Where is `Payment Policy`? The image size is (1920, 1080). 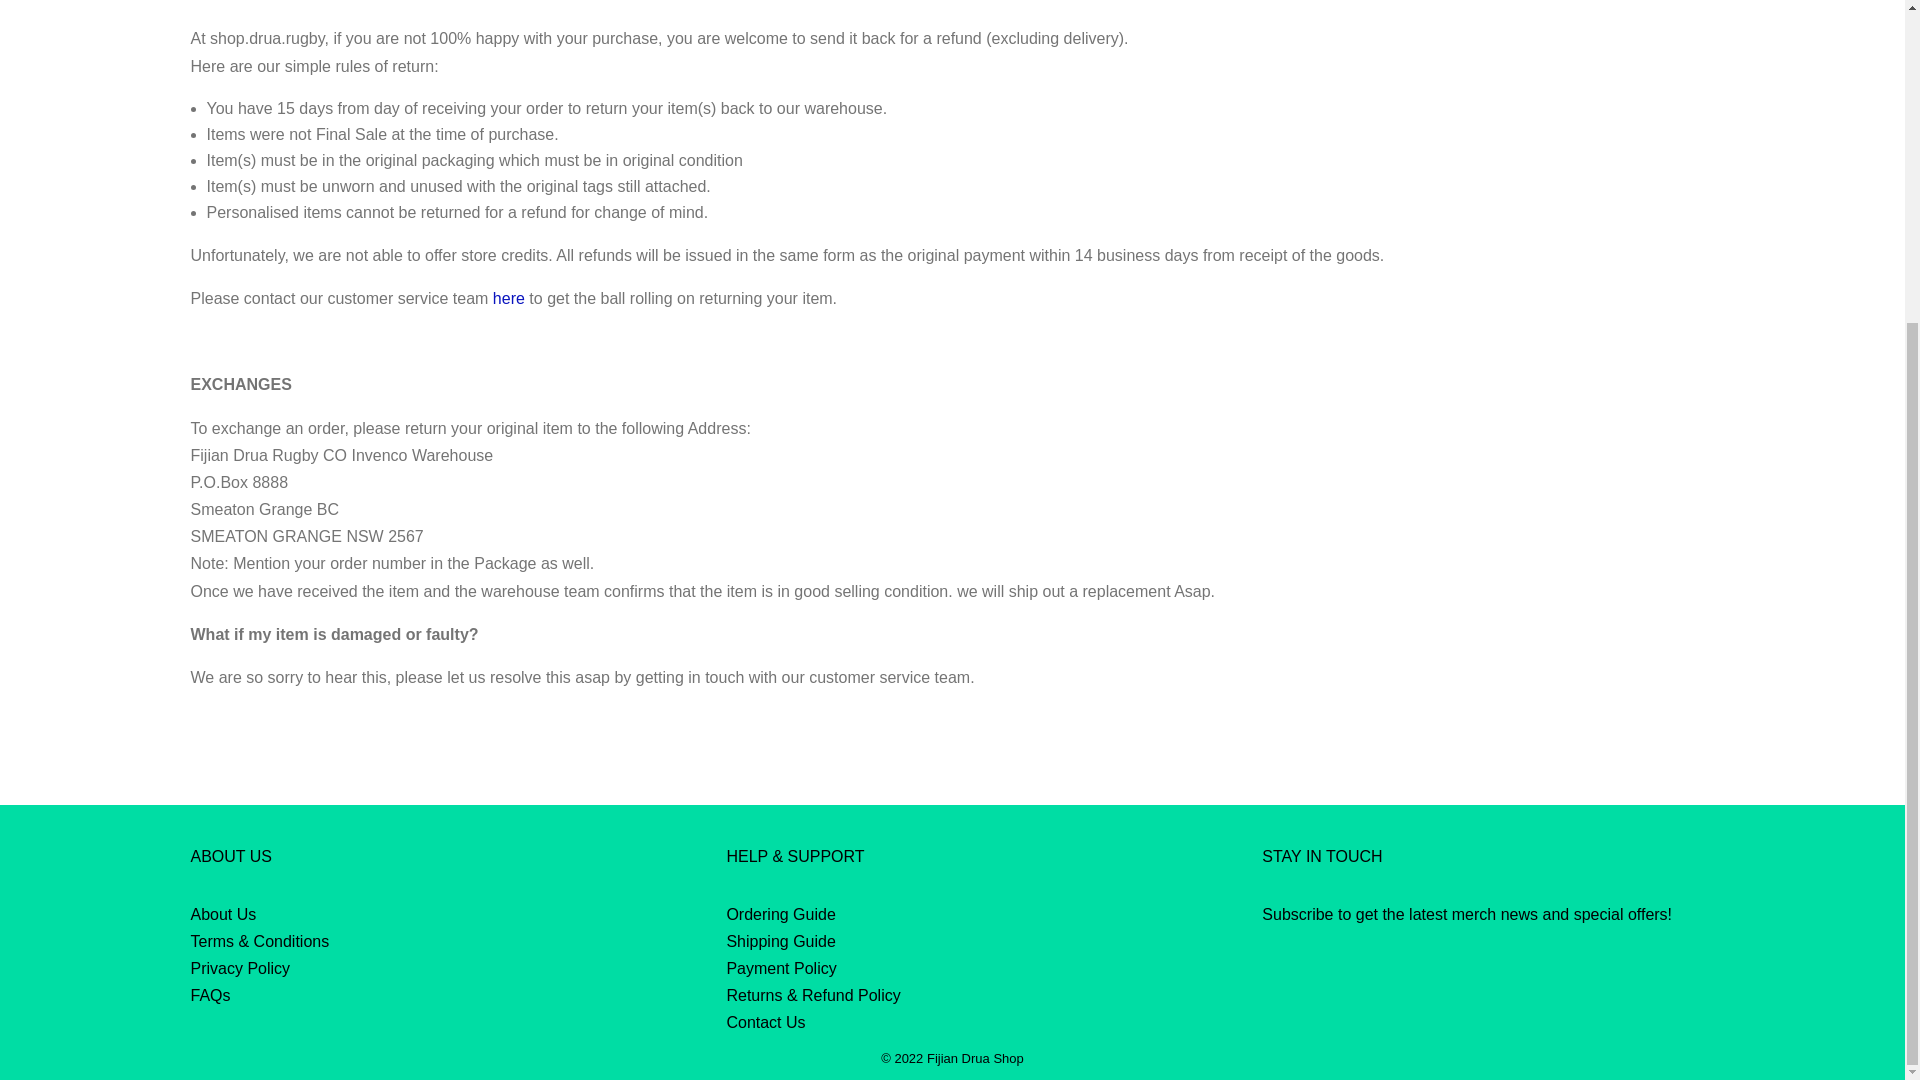
Payment Policy is located at coordinates (780, 968).